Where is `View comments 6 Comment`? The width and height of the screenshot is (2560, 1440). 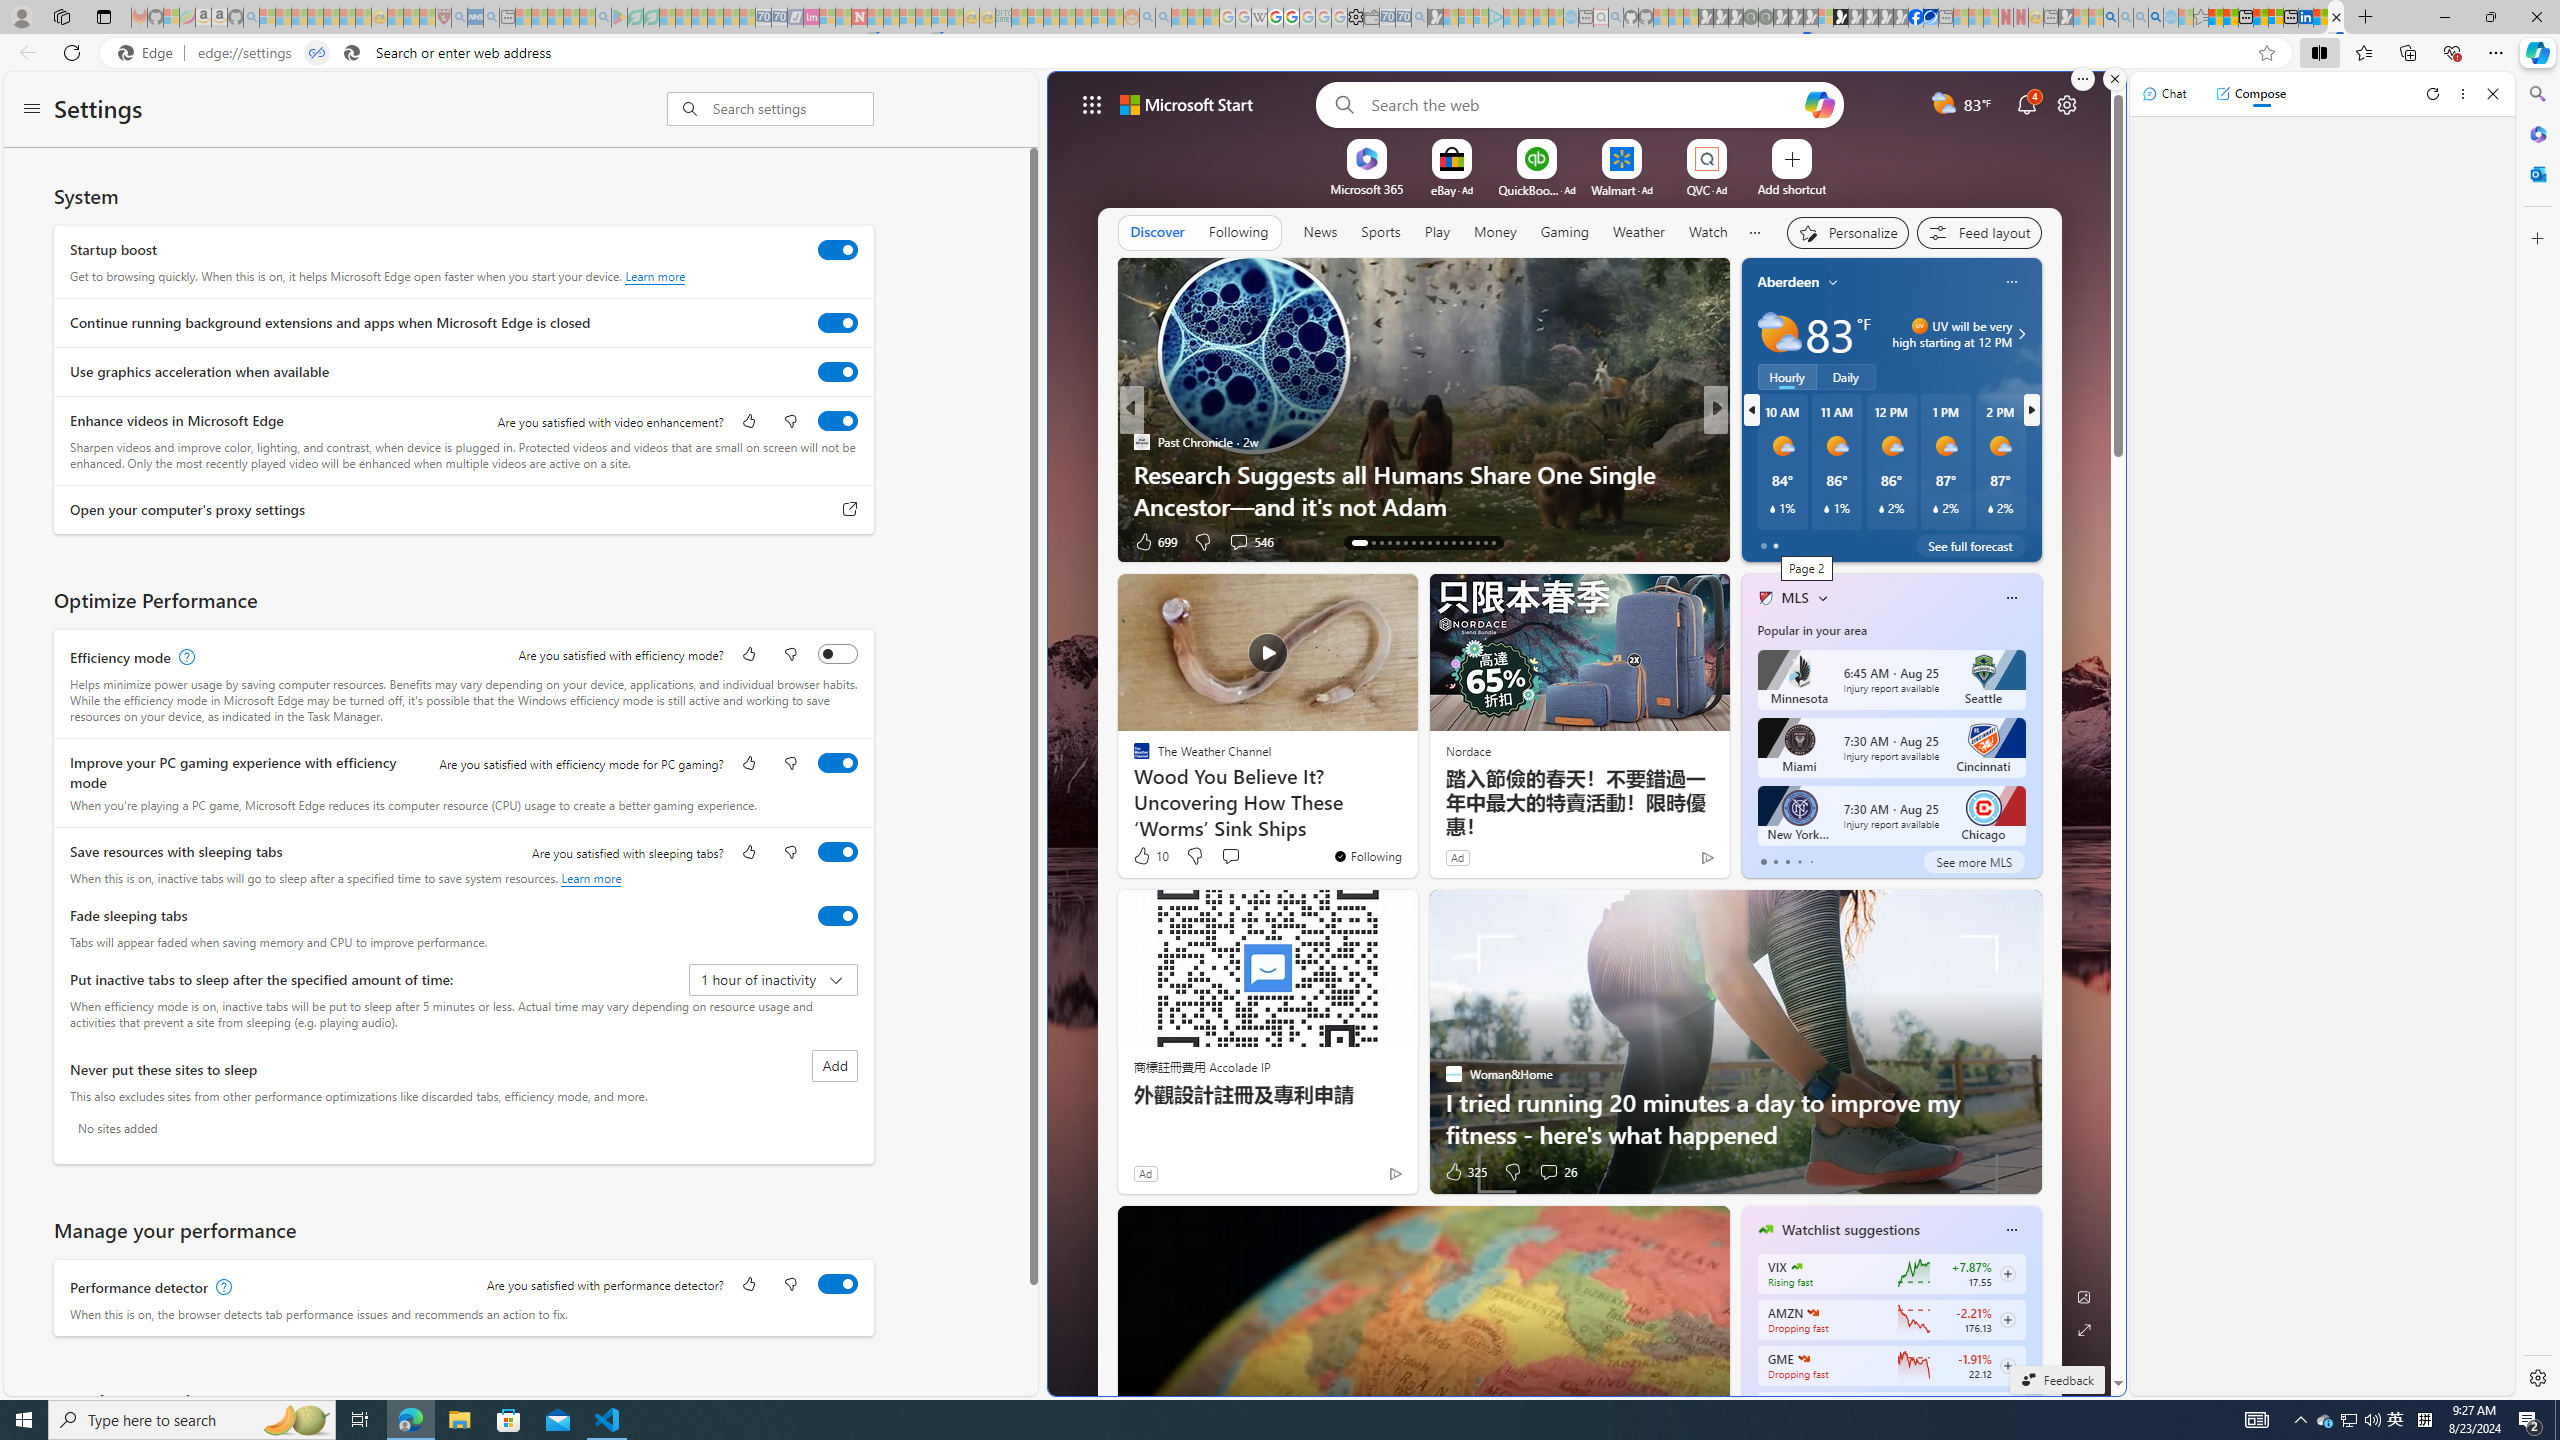
View comments 6 Comment is located at coordinates (1854, 541).